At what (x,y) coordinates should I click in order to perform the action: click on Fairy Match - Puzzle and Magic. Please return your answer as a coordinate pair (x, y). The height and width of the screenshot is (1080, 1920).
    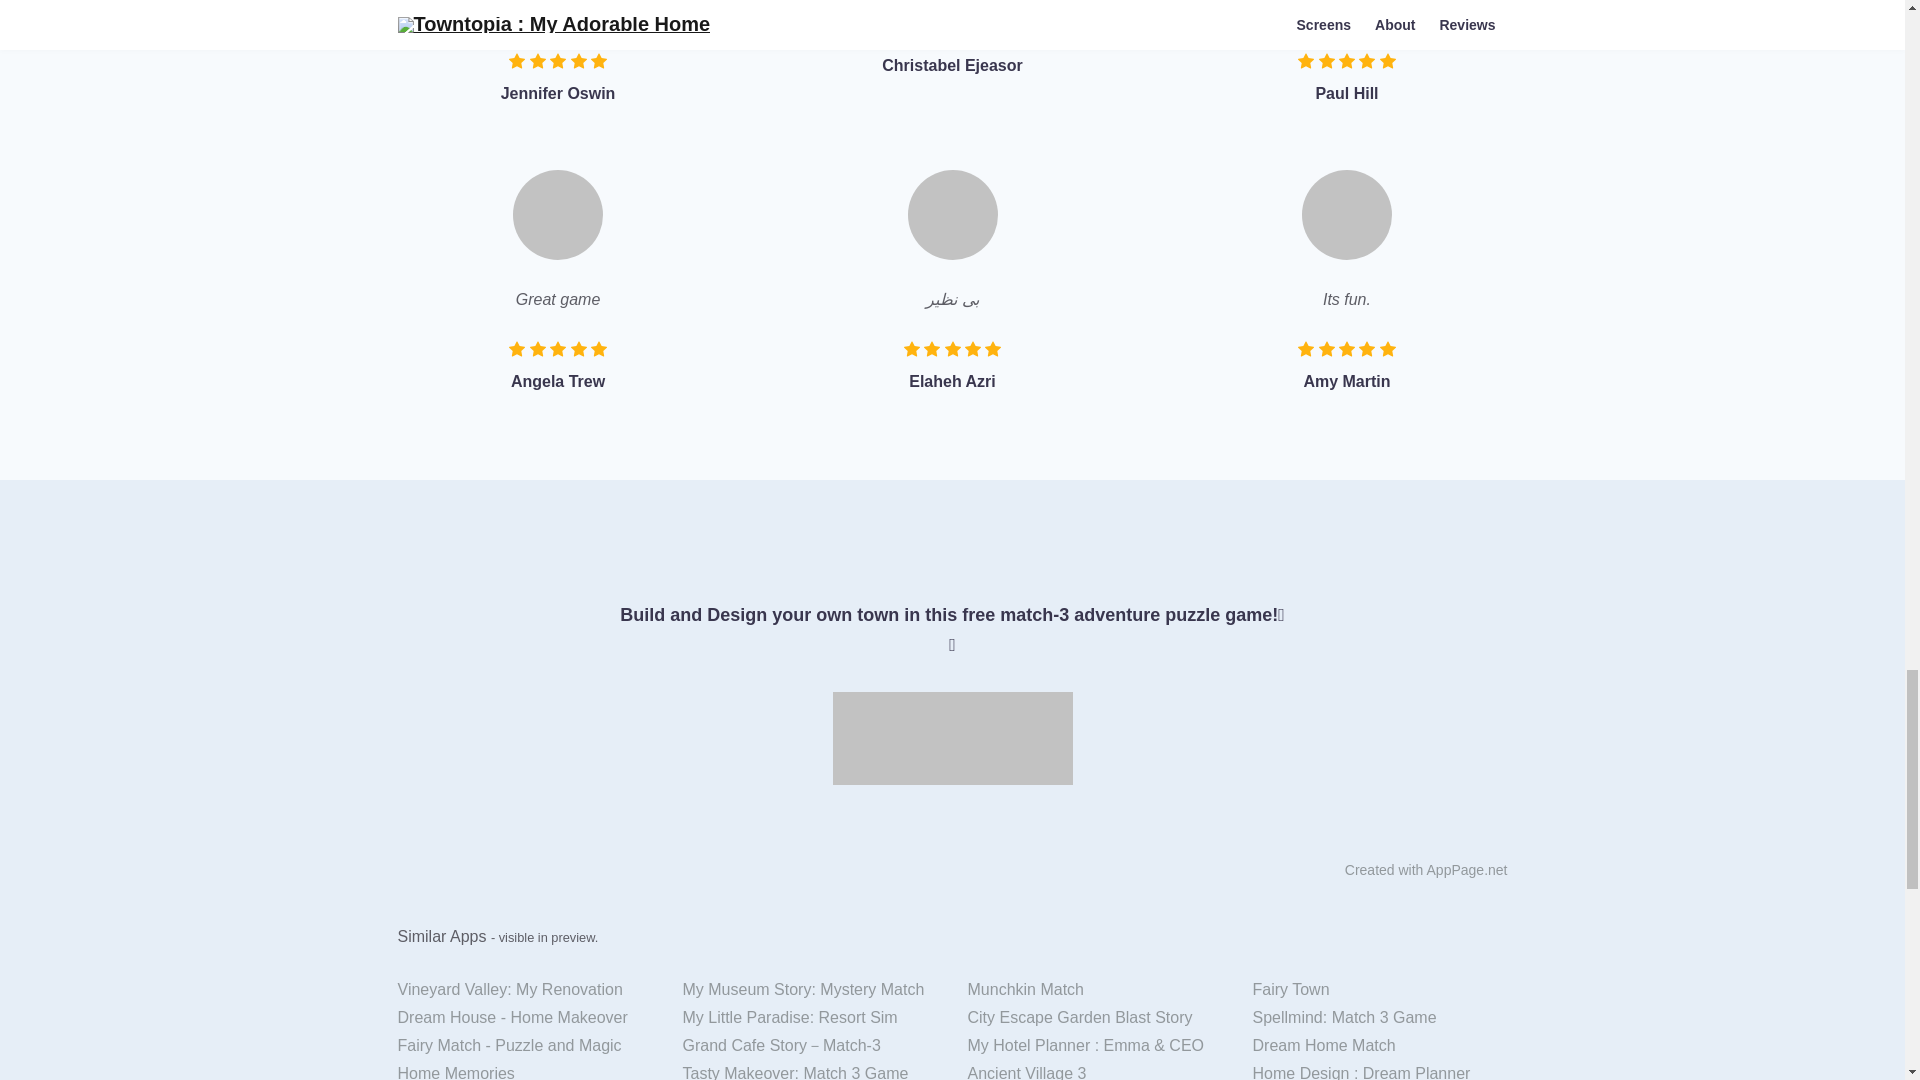
    Looking at the image, I should click on (524, 1046).